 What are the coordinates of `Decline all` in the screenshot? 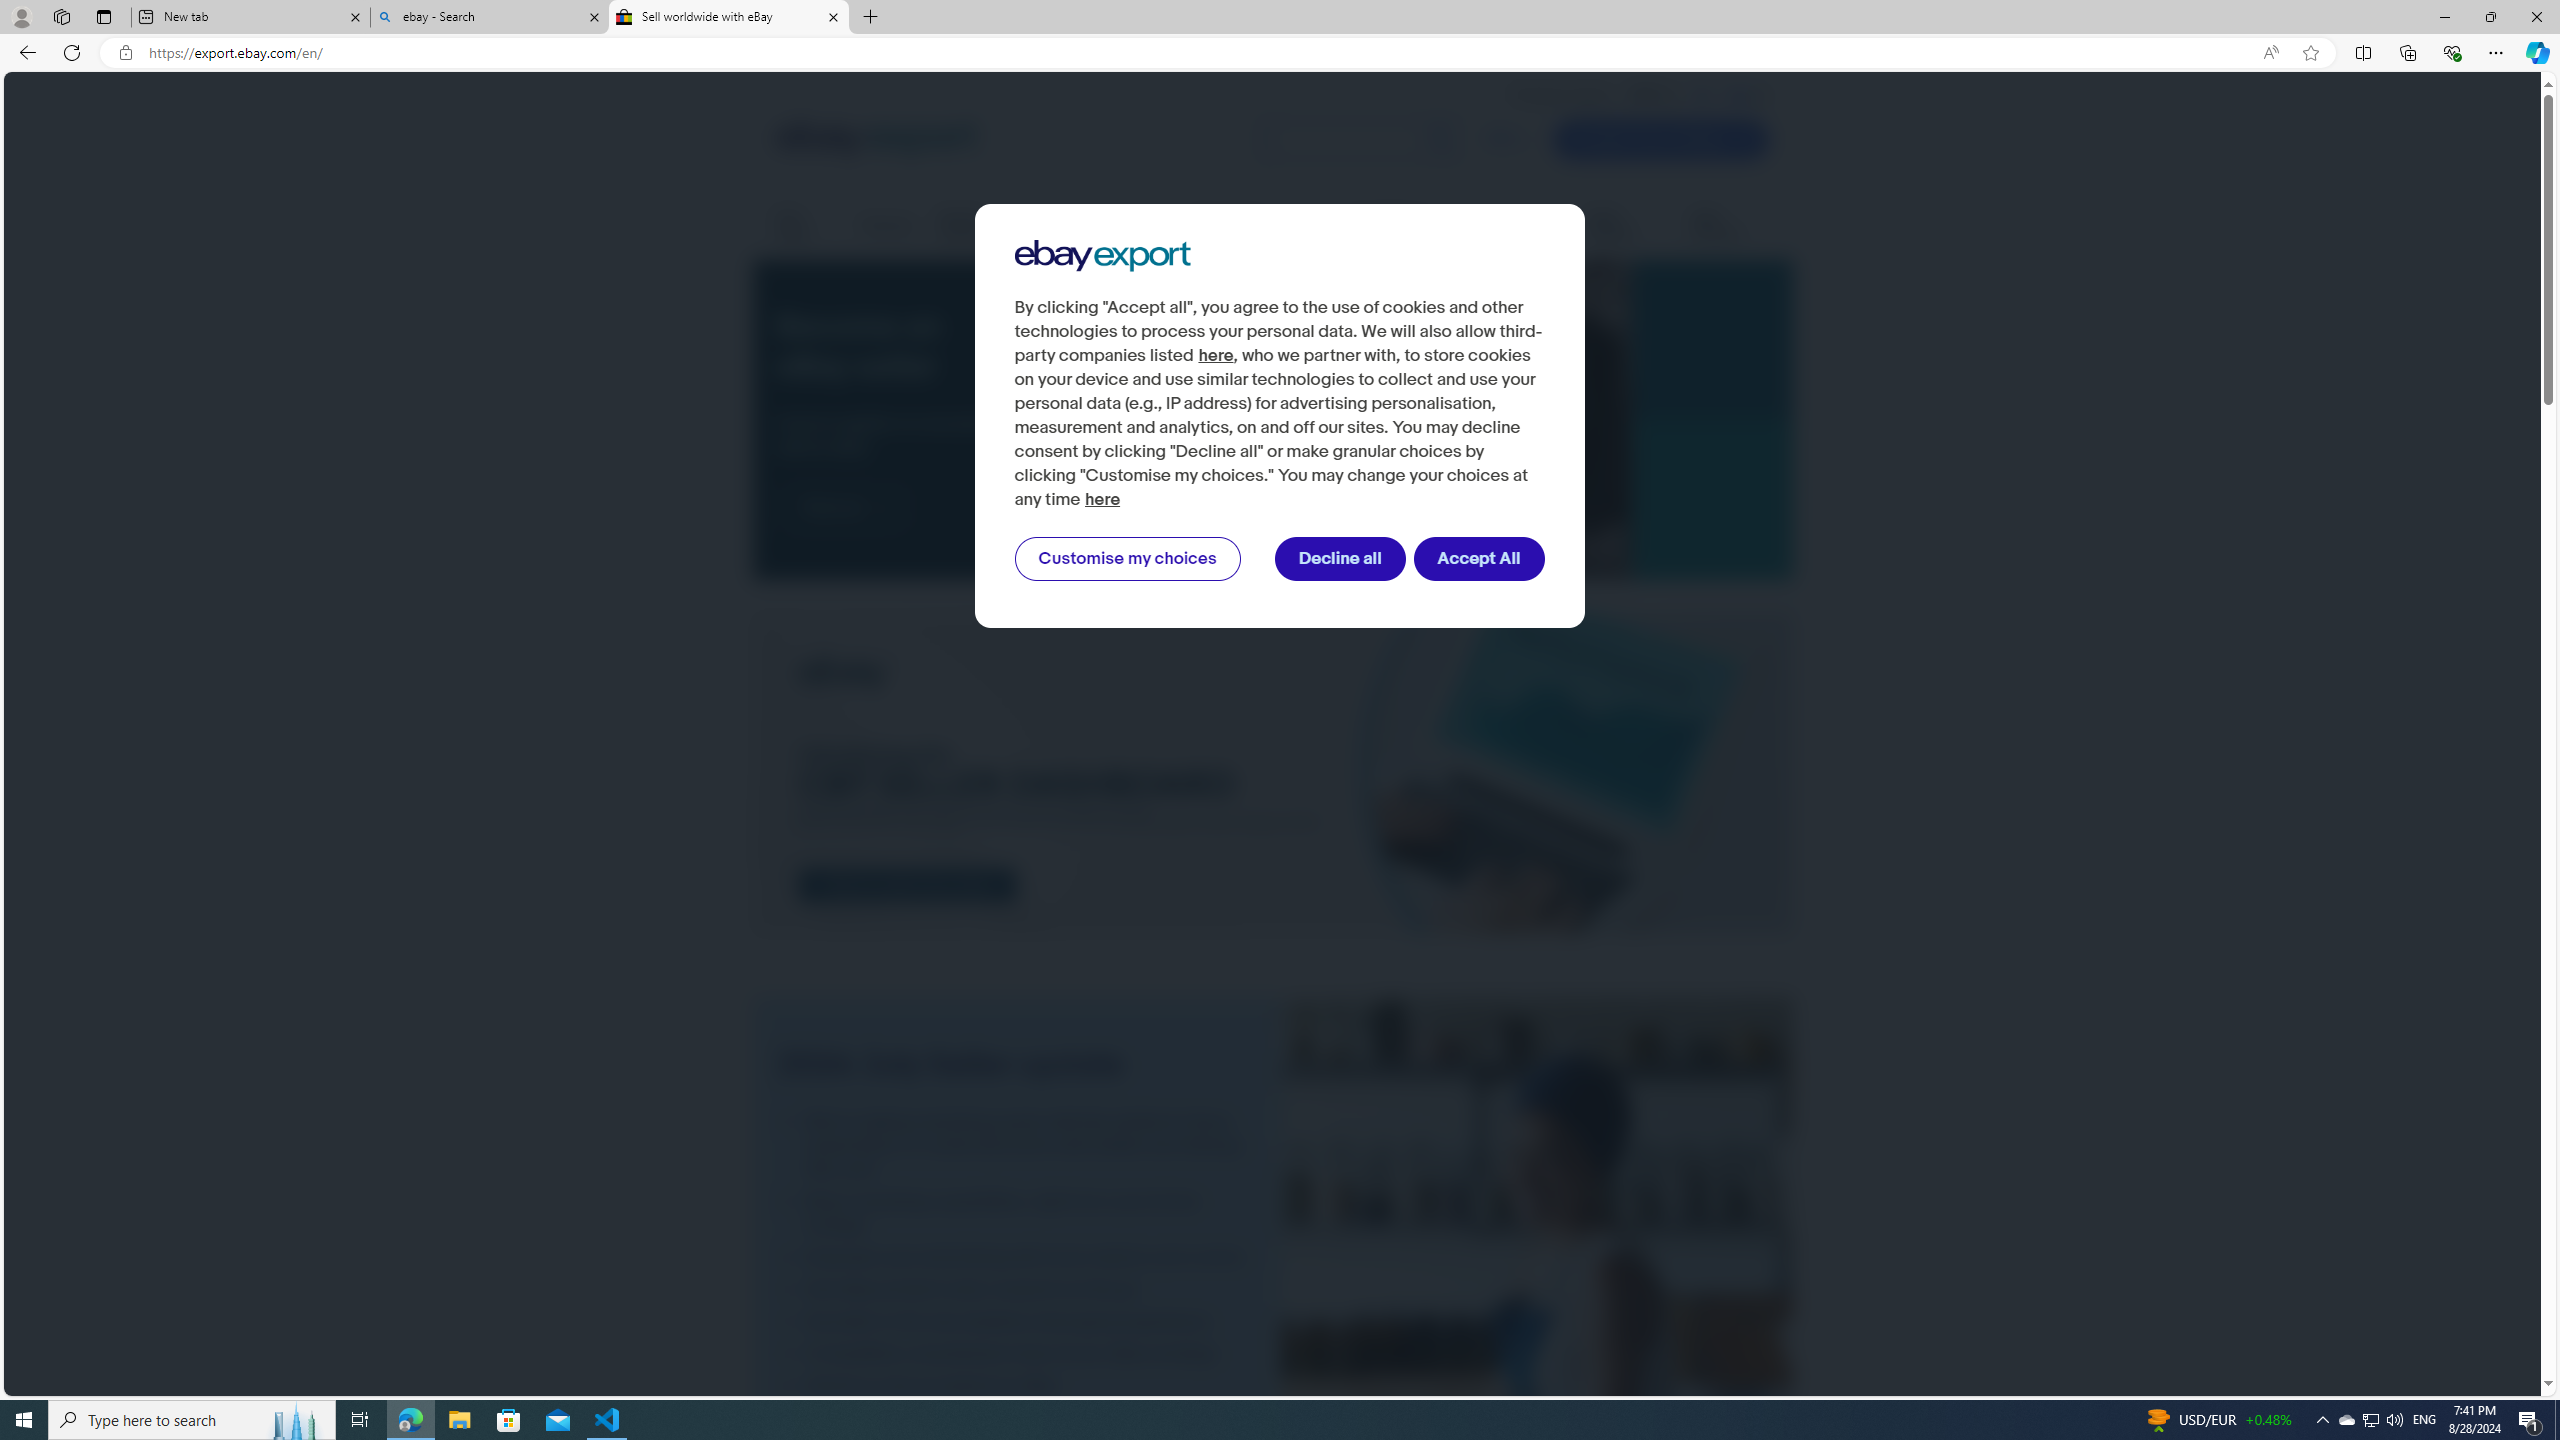 It's located at (1340, 559).